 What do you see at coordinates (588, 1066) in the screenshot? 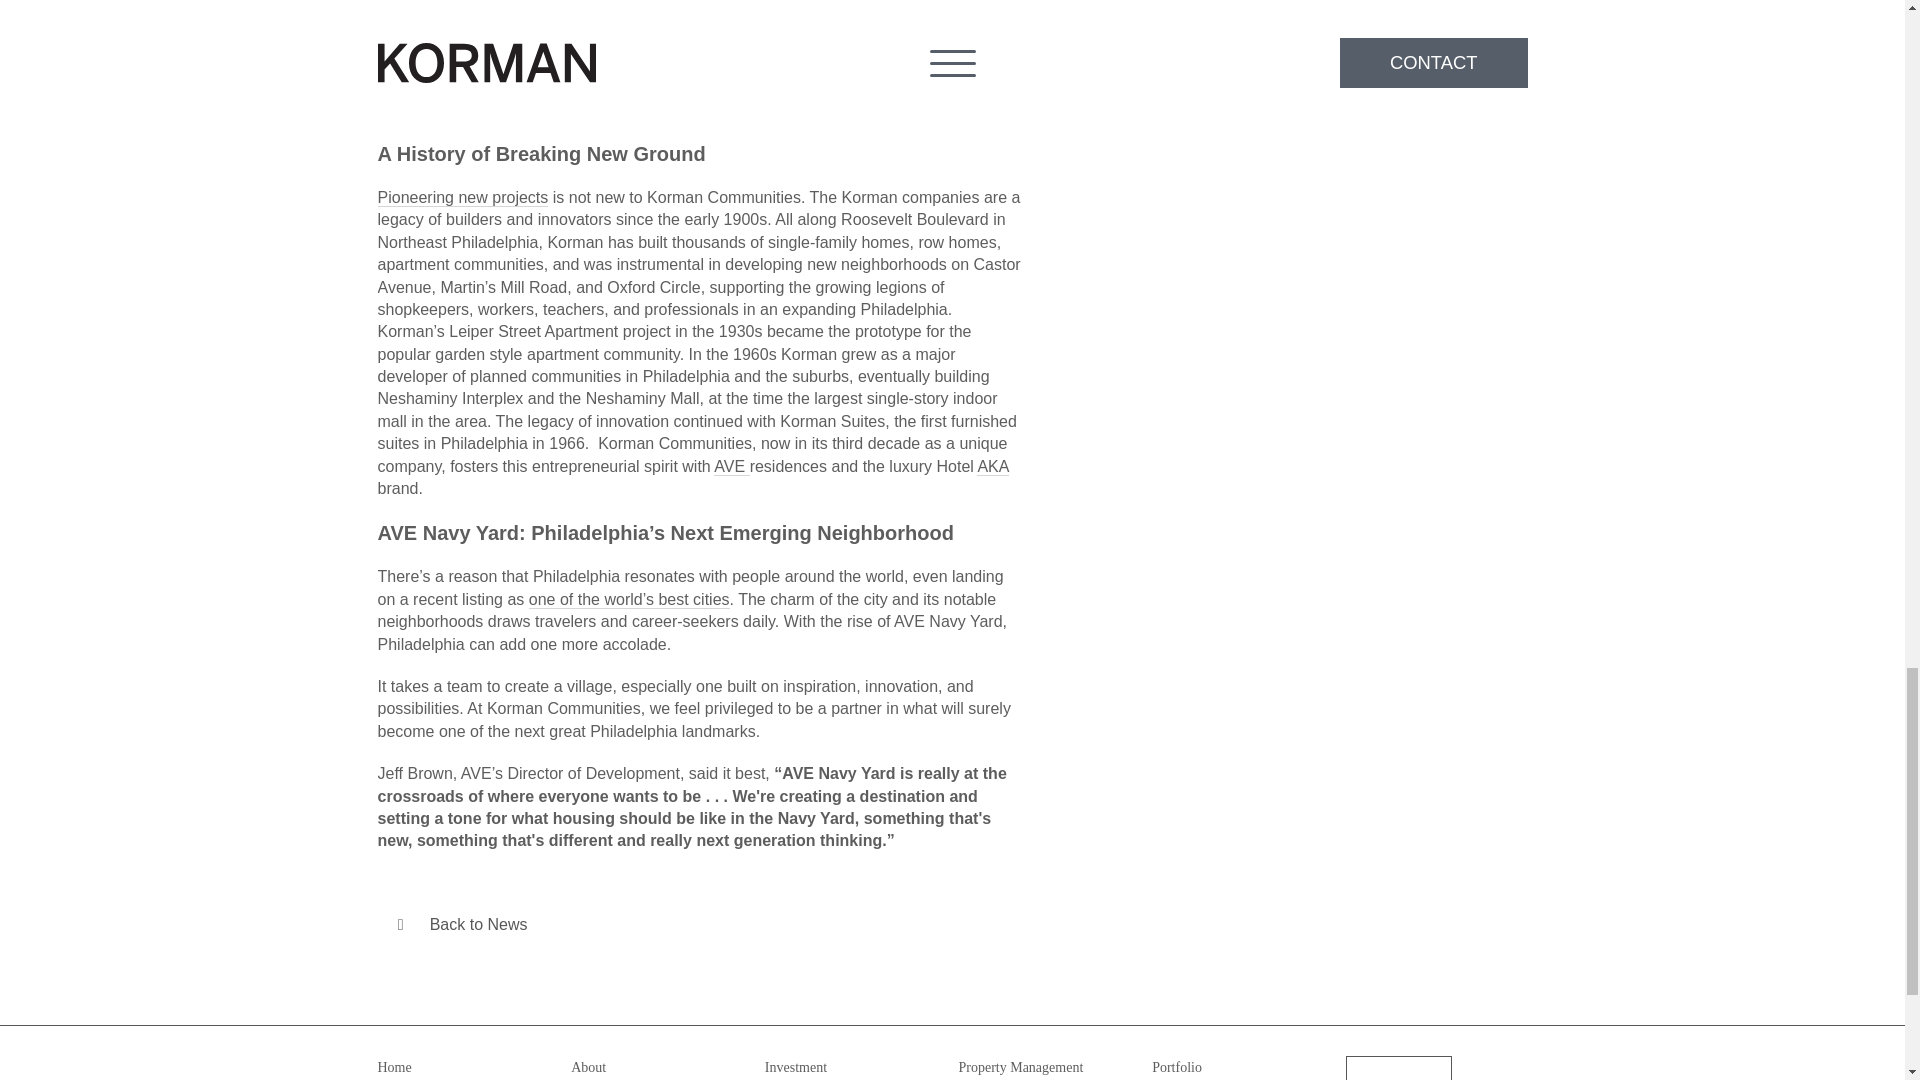
I see `About` at bounding box center [588, 1066].